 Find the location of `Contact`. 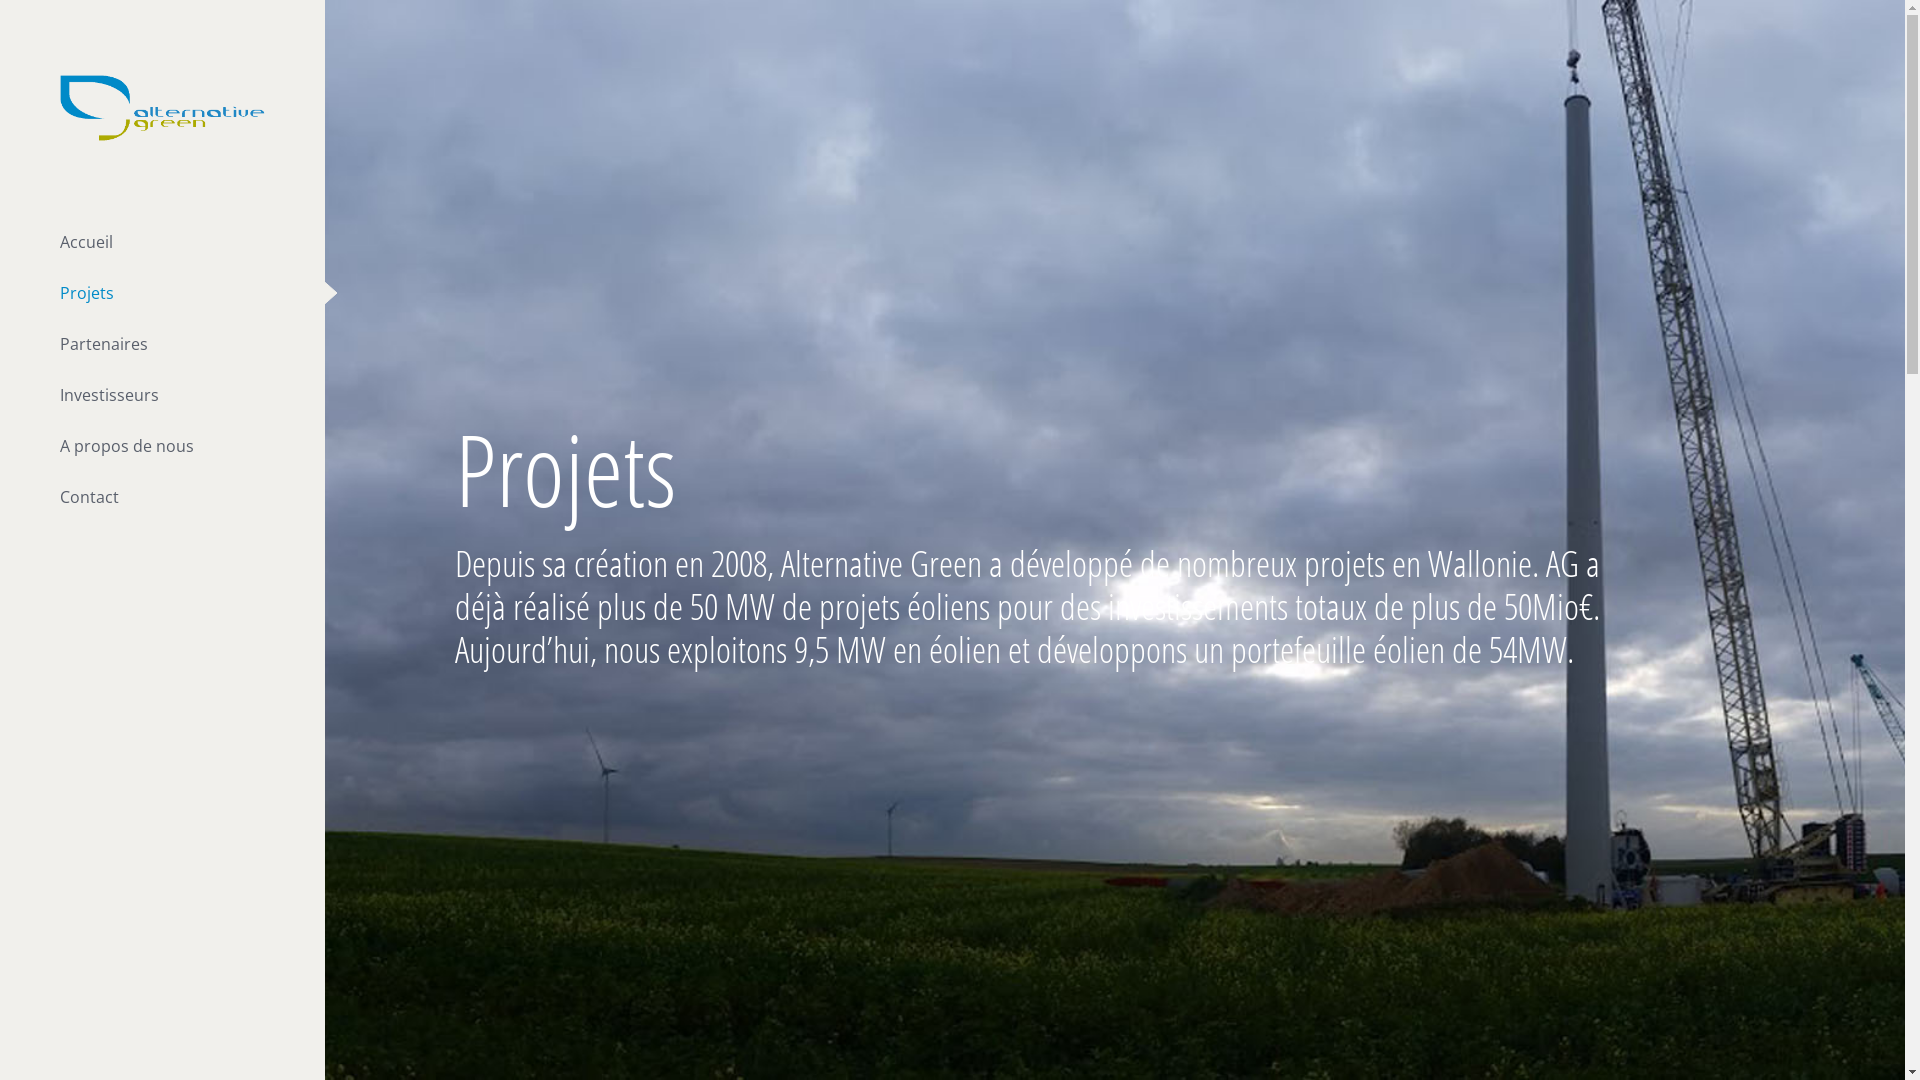

Contact is located at coordinates (162, 498).